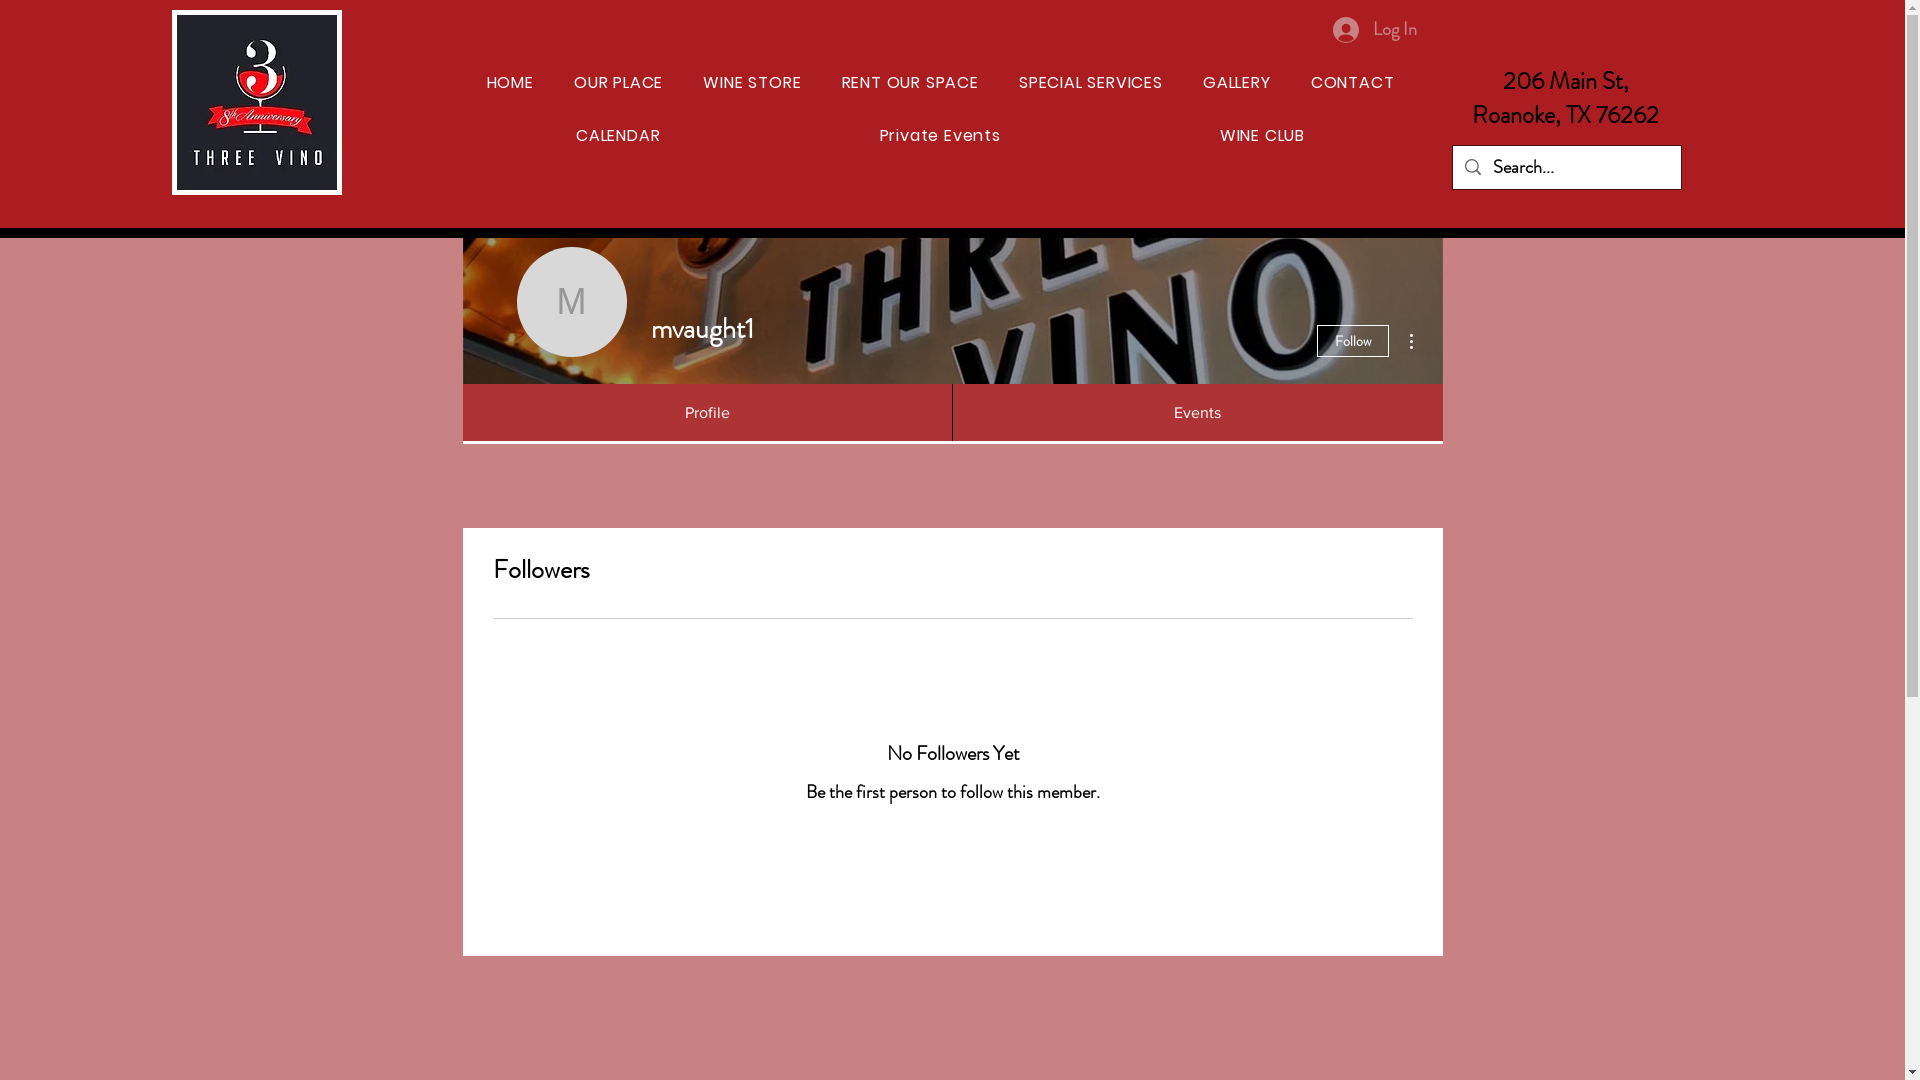 This screenshot has width=1920, height=1080. Describe the element at coordinates (940, 136) in the screenshot. I see `Private Events` at that location.